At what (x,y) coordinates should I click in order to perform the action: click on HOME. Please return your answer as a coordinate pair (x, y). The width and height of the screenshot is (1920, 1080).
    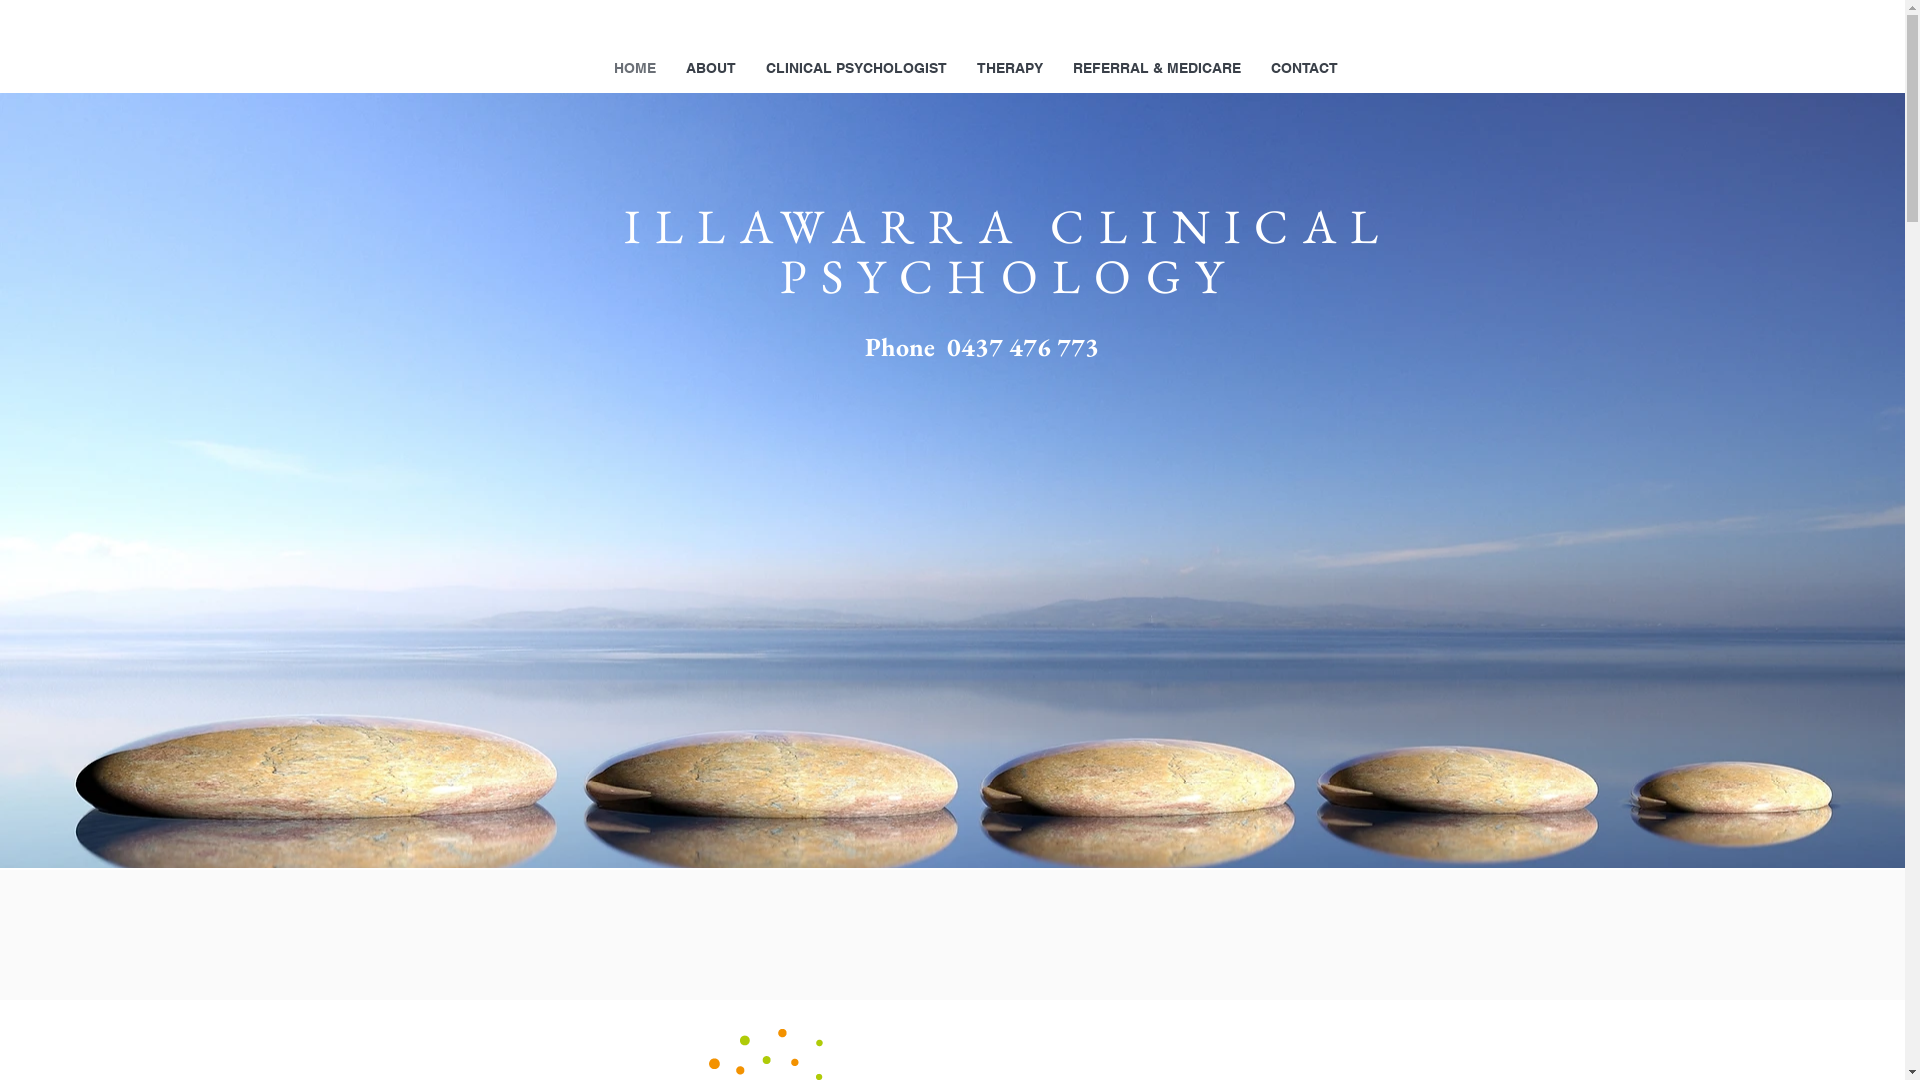
    Looking at the image, I should click on (635, 68).